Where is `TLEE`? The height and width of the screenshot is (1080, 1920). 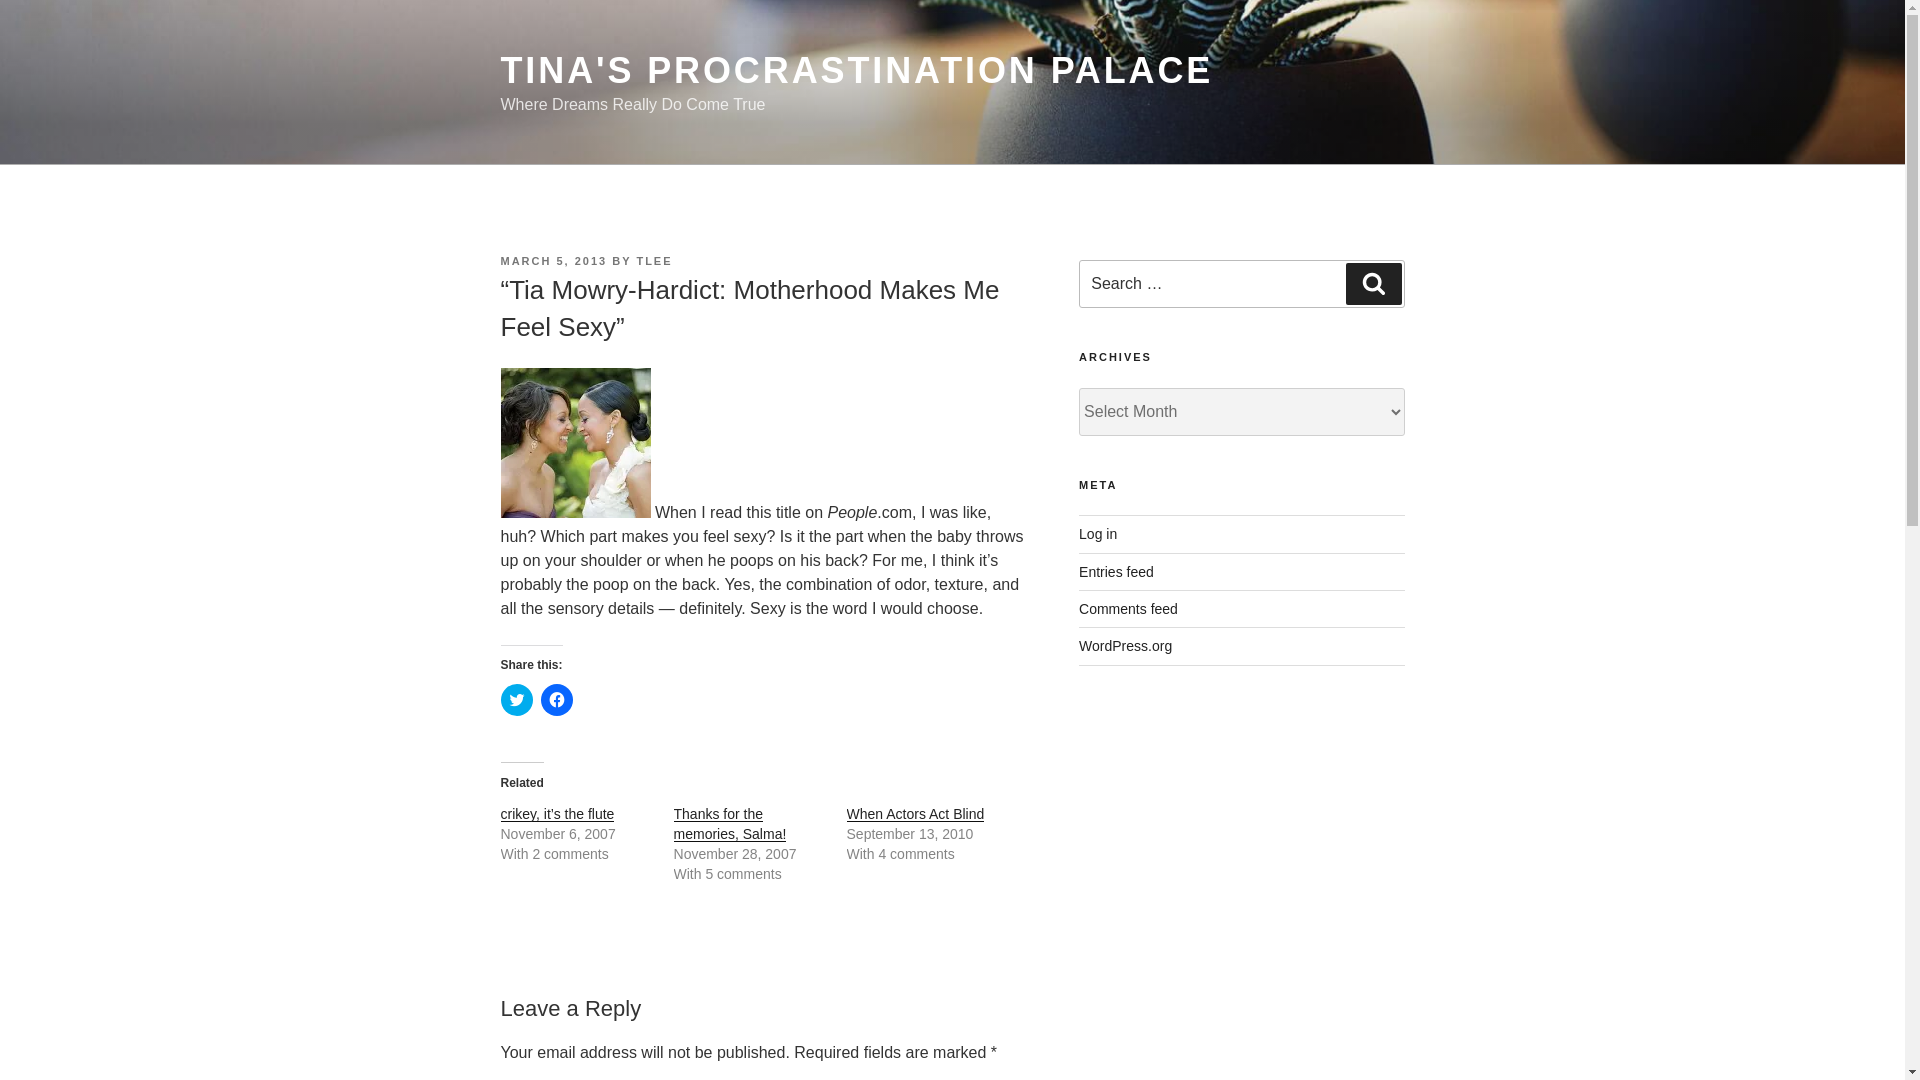 TLEE is located at coordinates (654, 260).